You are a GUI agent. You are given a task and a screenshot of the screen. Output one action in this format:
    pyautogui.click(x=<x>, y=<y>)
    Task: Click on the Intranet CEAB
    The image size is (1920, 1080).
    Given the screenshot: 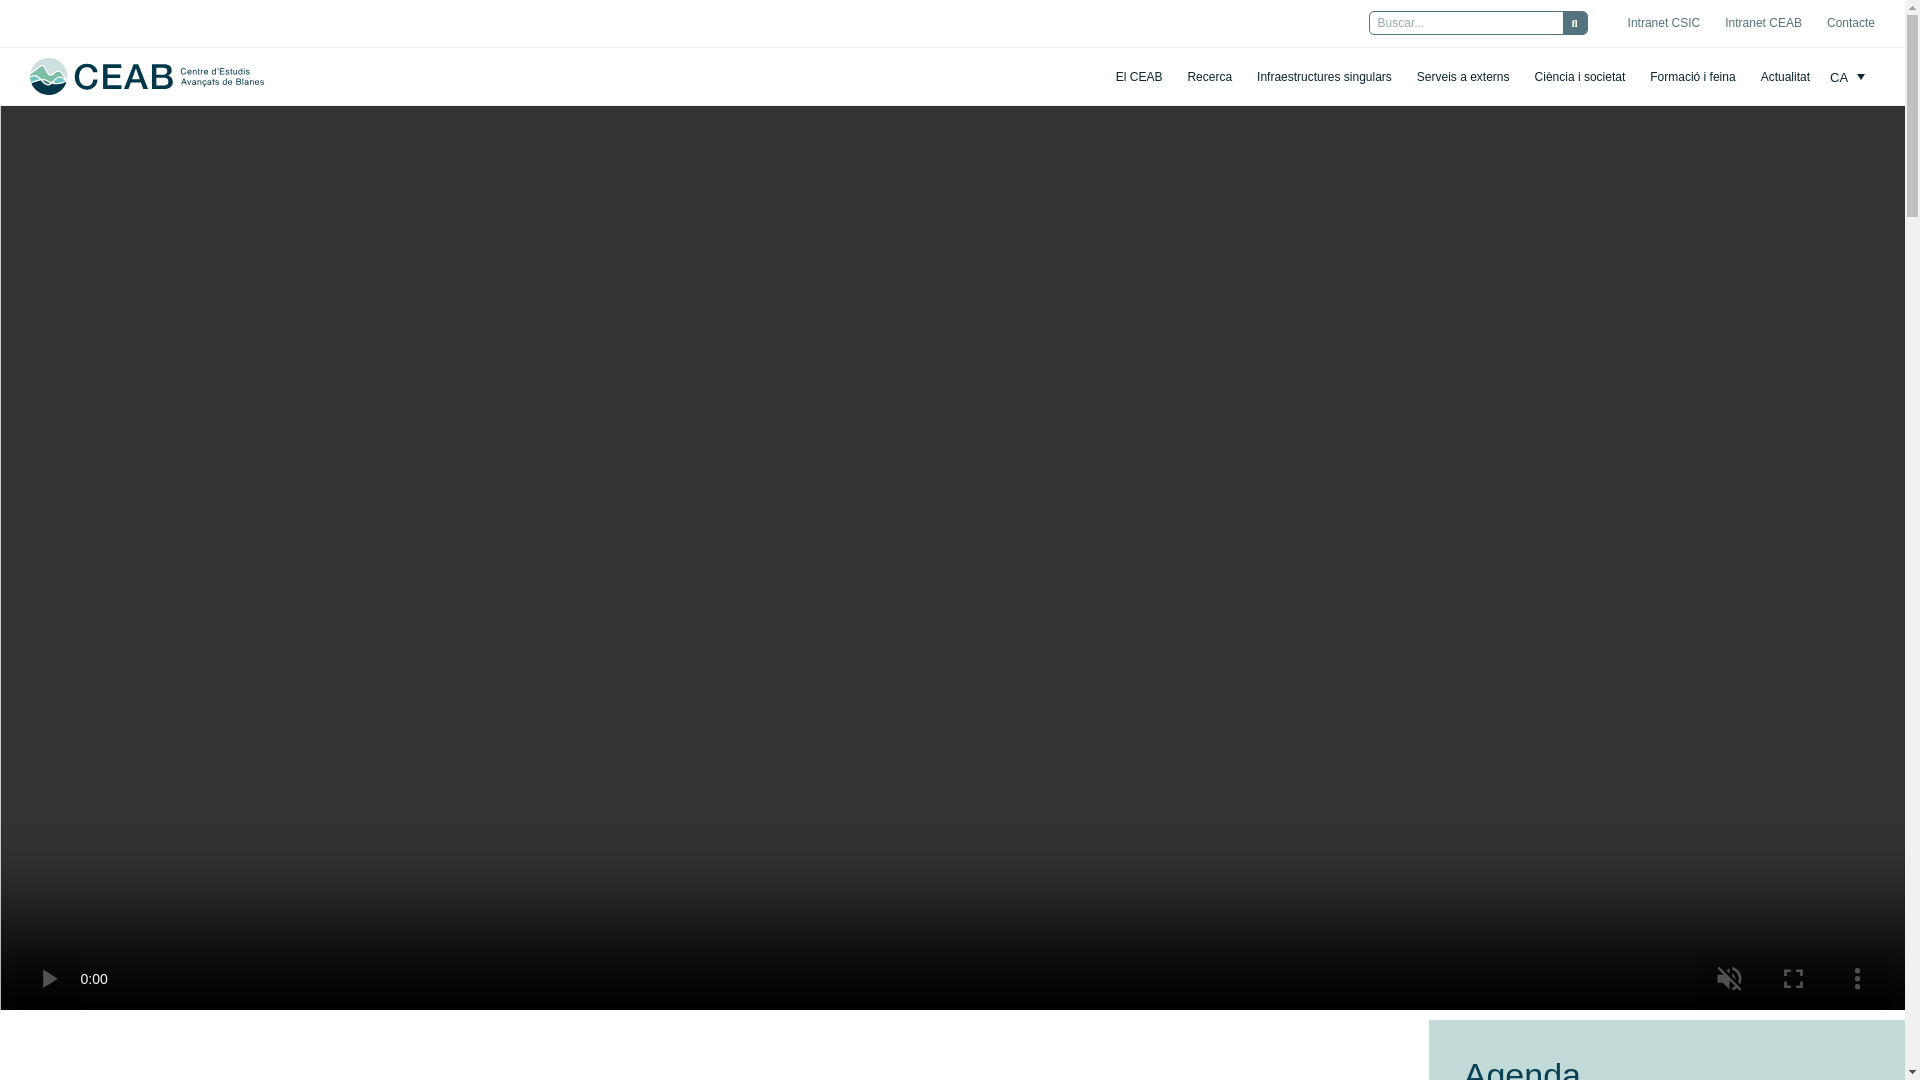 What is the action you would take?
    pyautogui.click(x=1763, y=23)
    